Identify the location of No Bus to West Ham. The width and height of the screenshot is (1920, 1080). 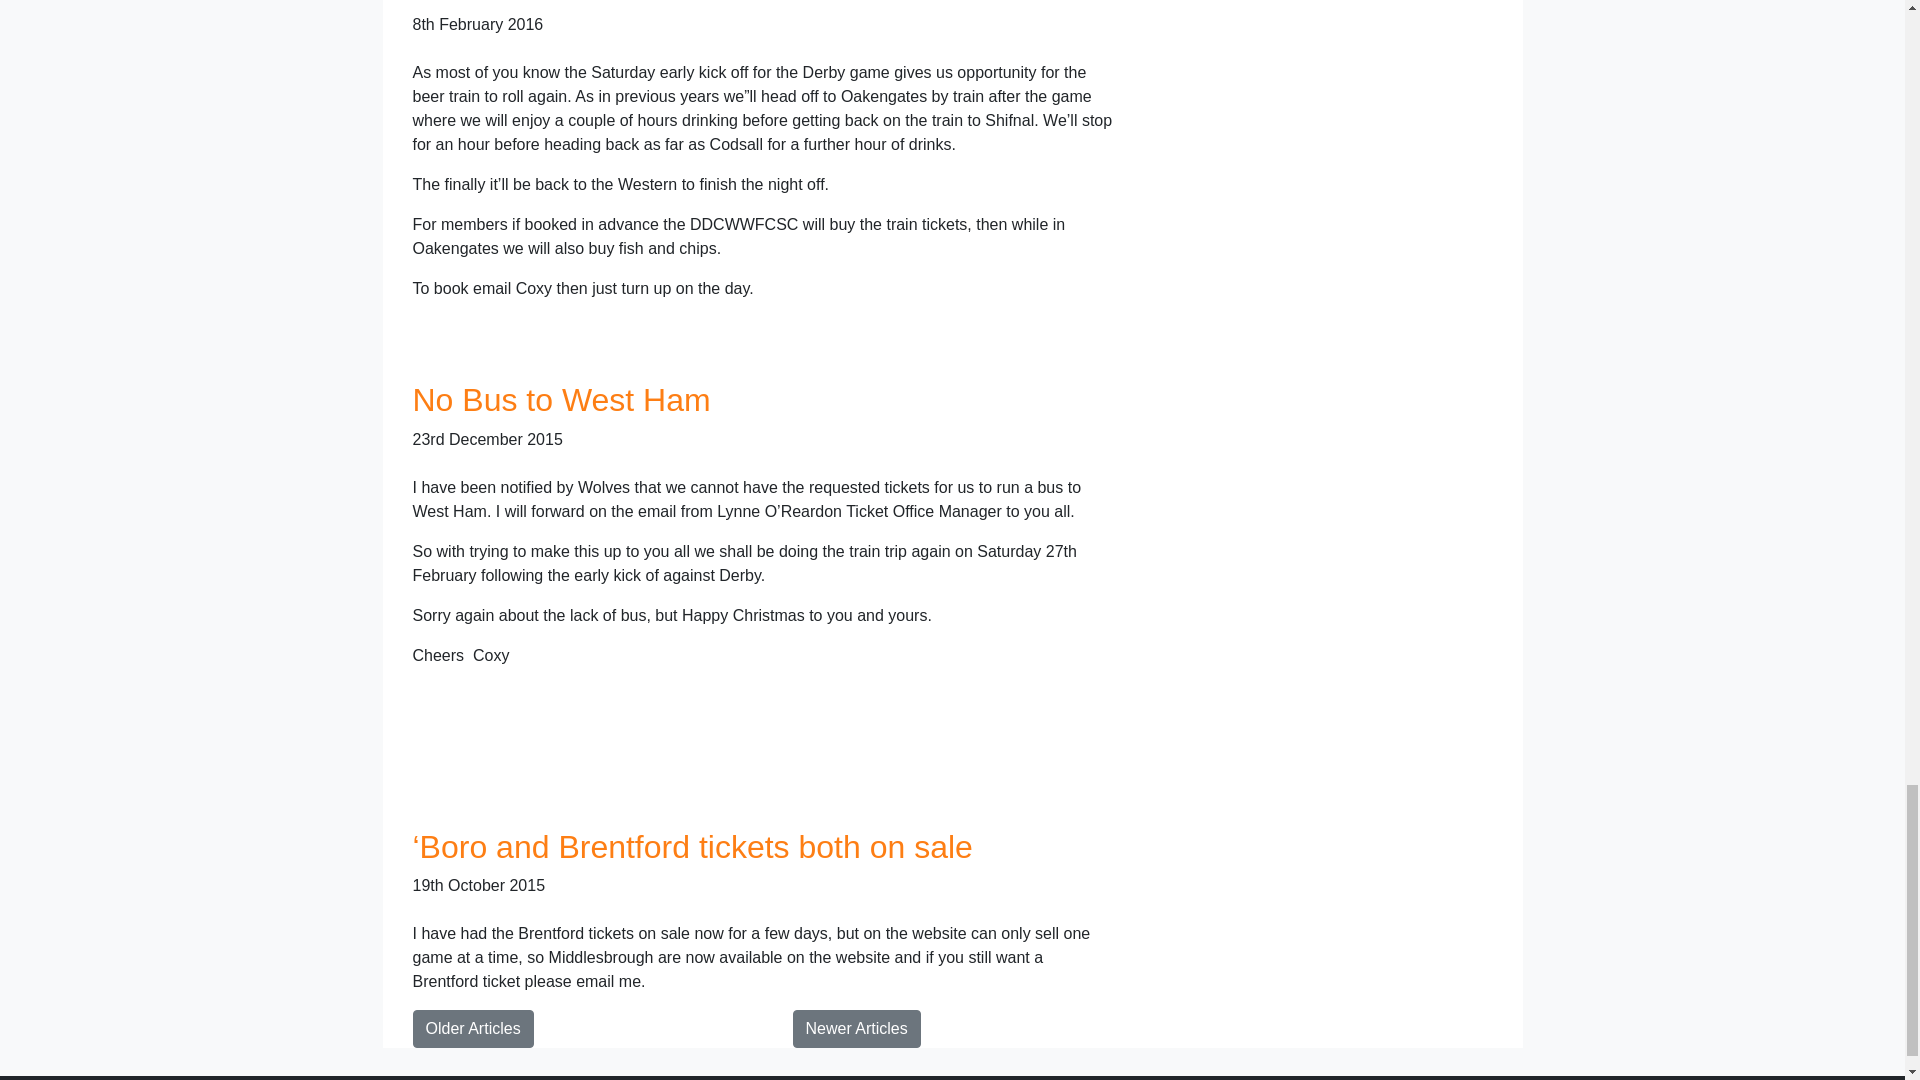
(561, 400).